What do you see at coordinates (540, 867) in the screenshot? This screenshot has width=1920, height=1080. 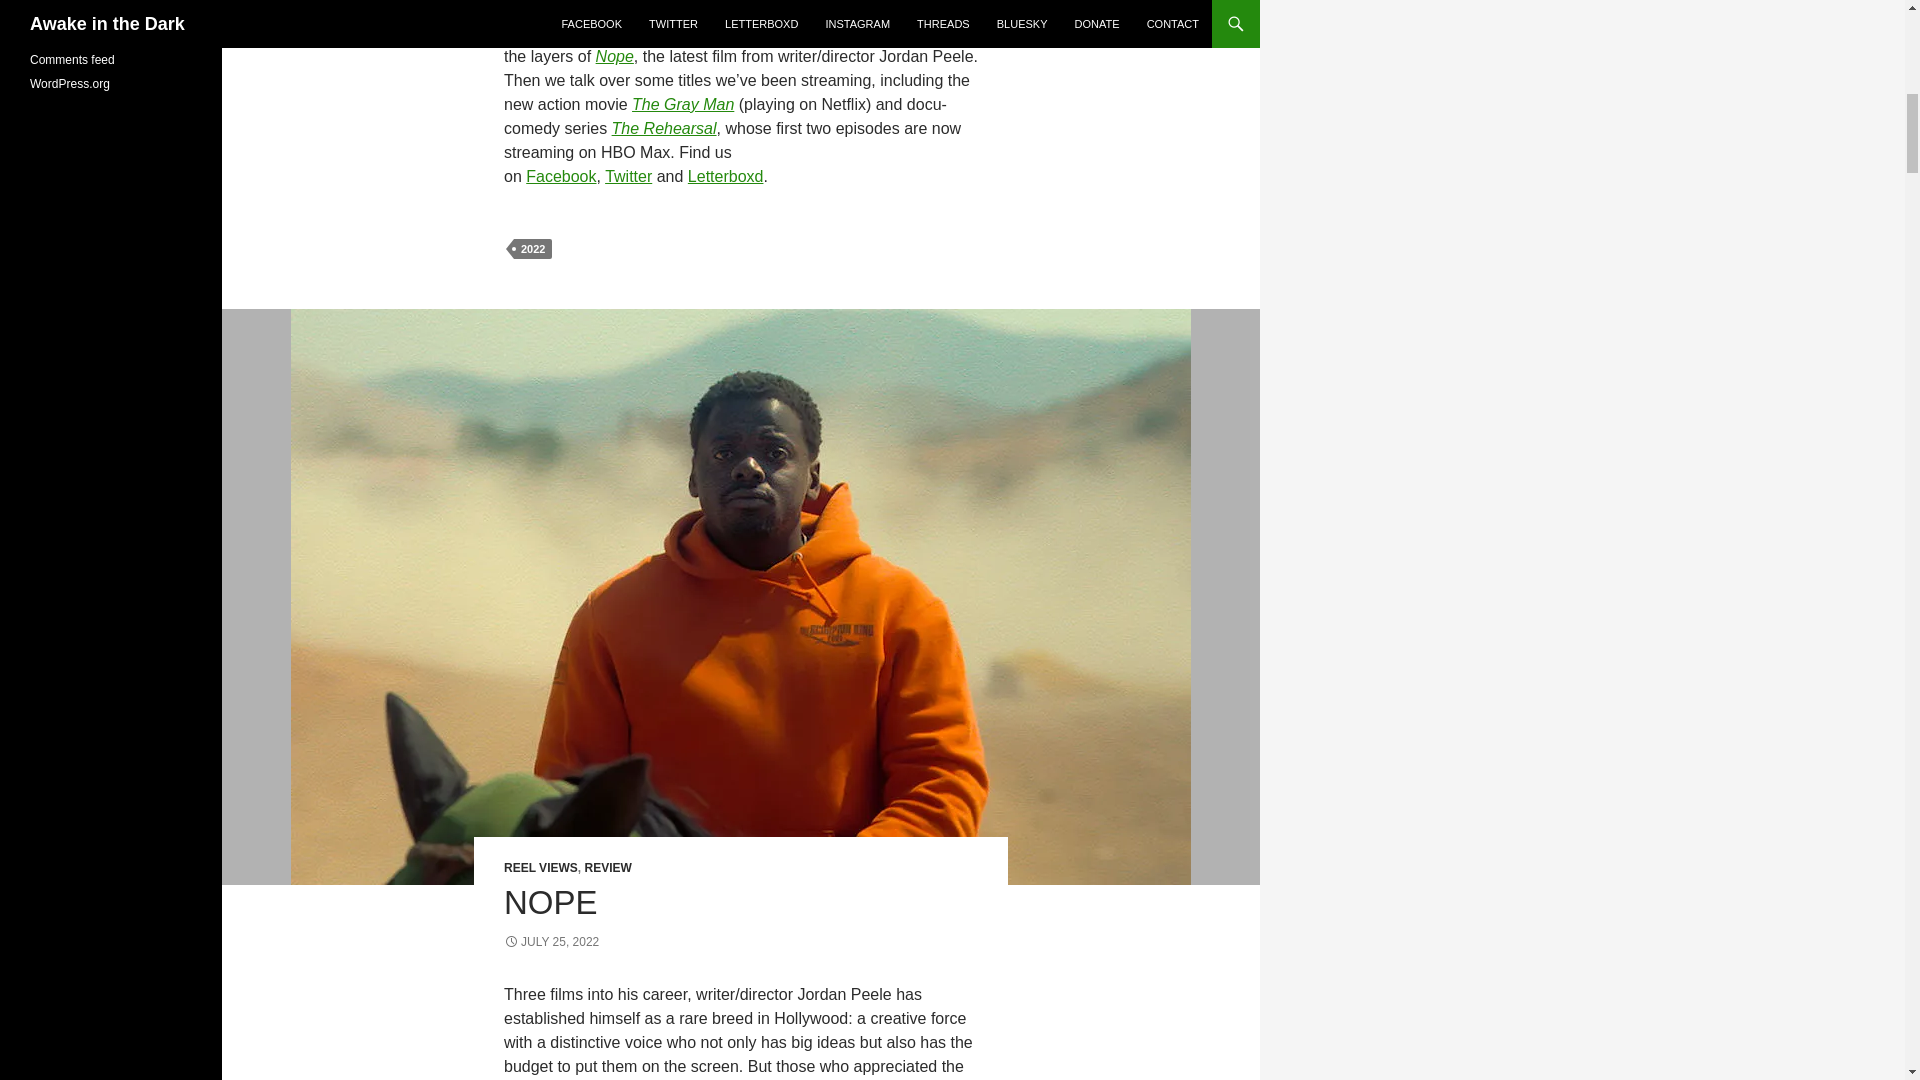 I see `REEL VIEWS` at bounding box center [540, 867].